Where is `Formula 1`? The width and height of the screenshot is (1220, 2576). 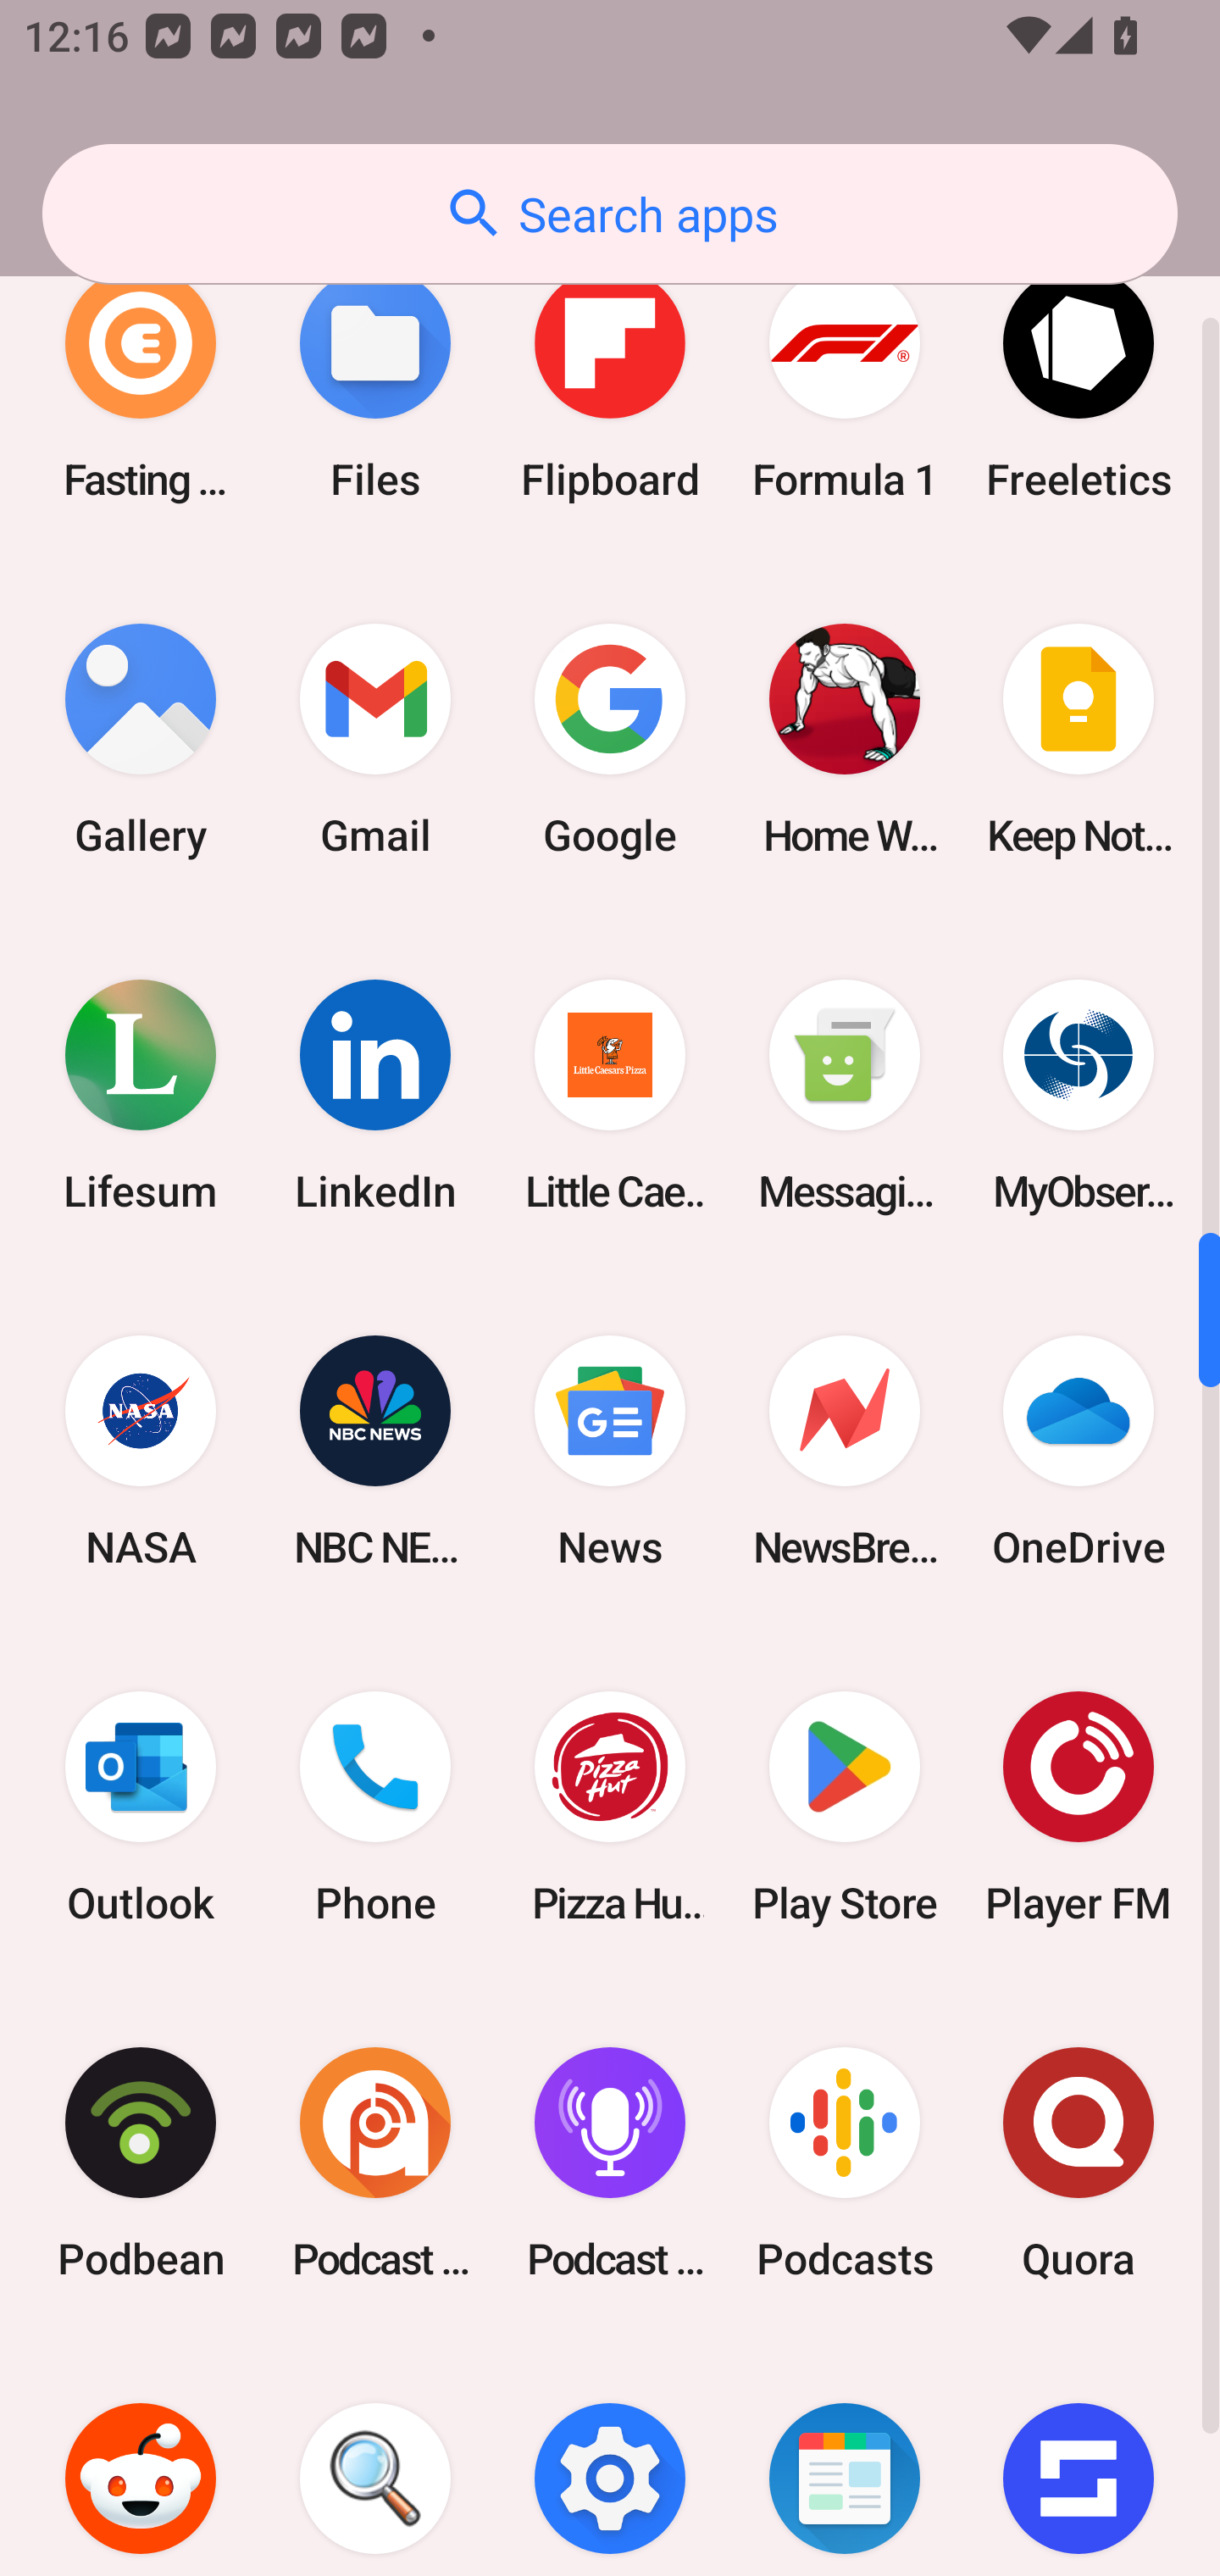 Formula 1 is located at coordinates (844, 383).